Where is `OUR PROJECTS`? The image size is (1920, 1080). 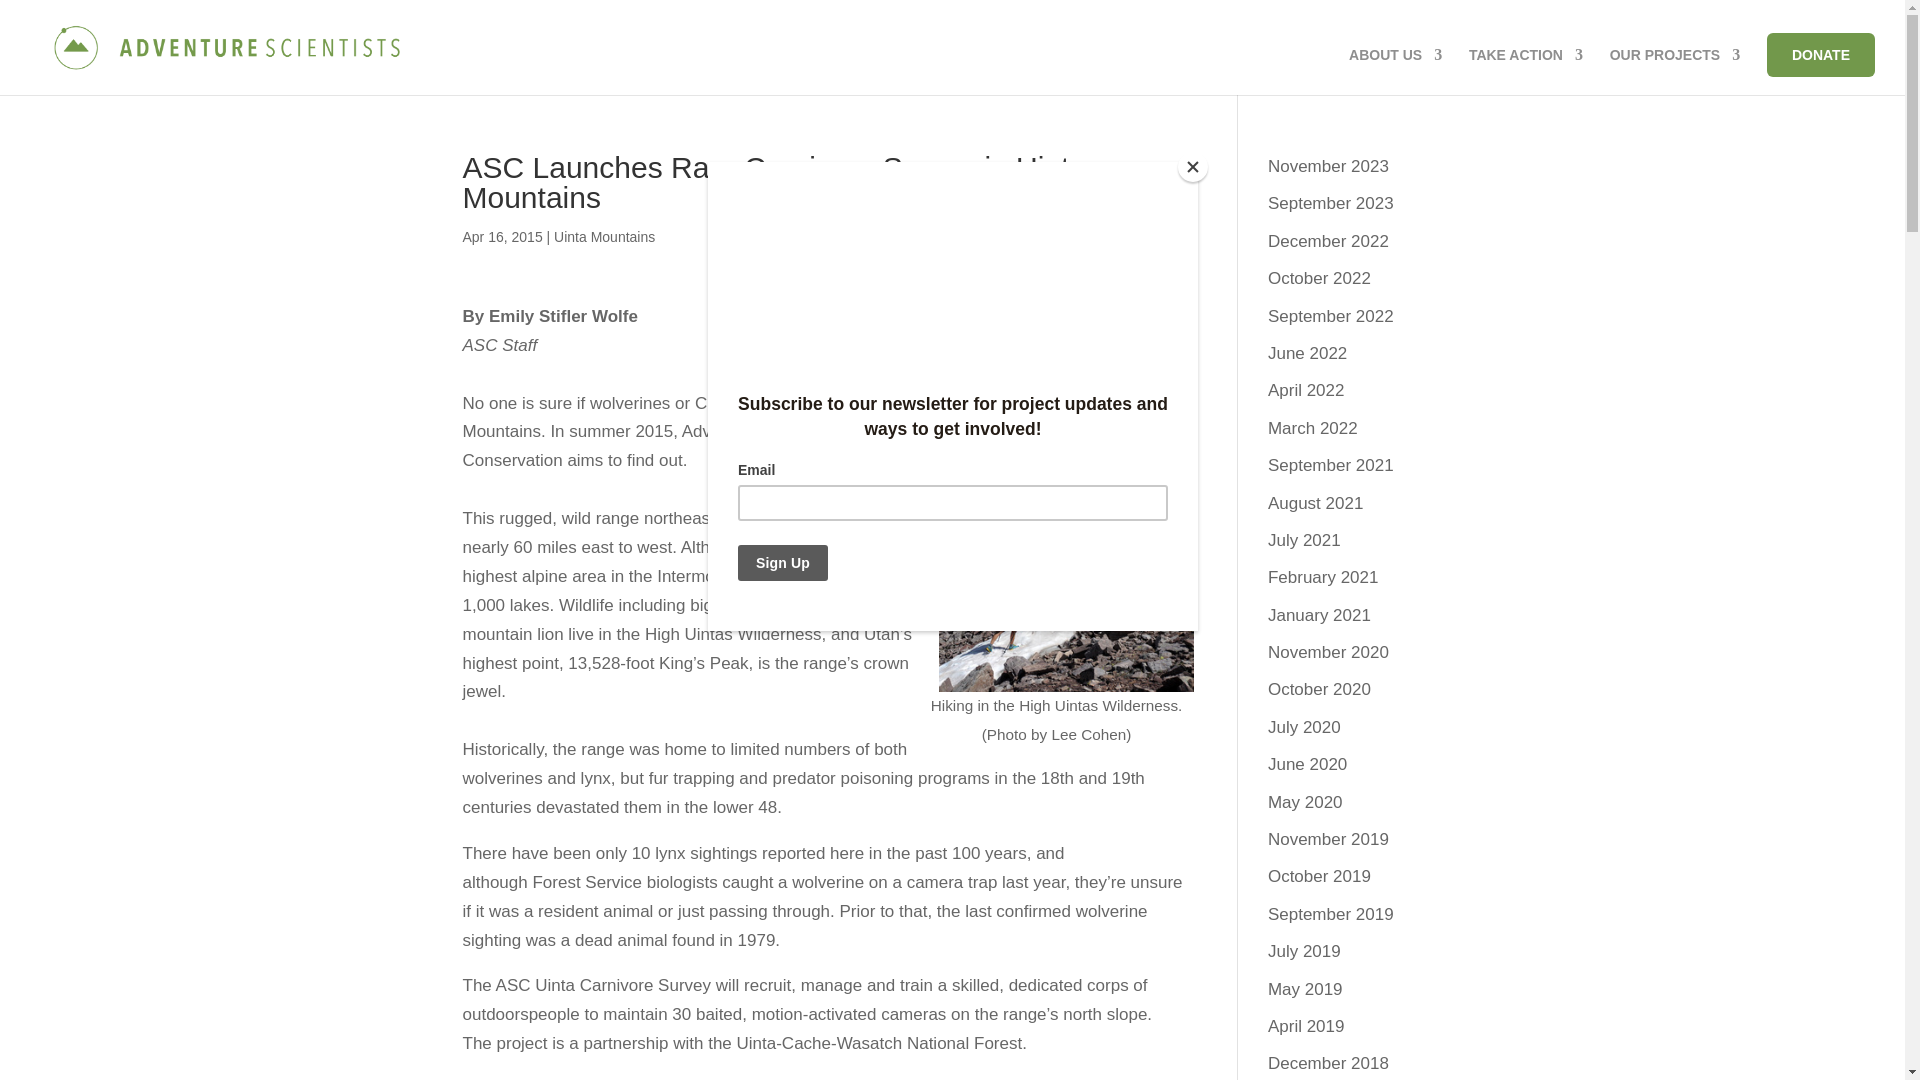
OUR PROJECTS is located at coordinates (1674, 71).